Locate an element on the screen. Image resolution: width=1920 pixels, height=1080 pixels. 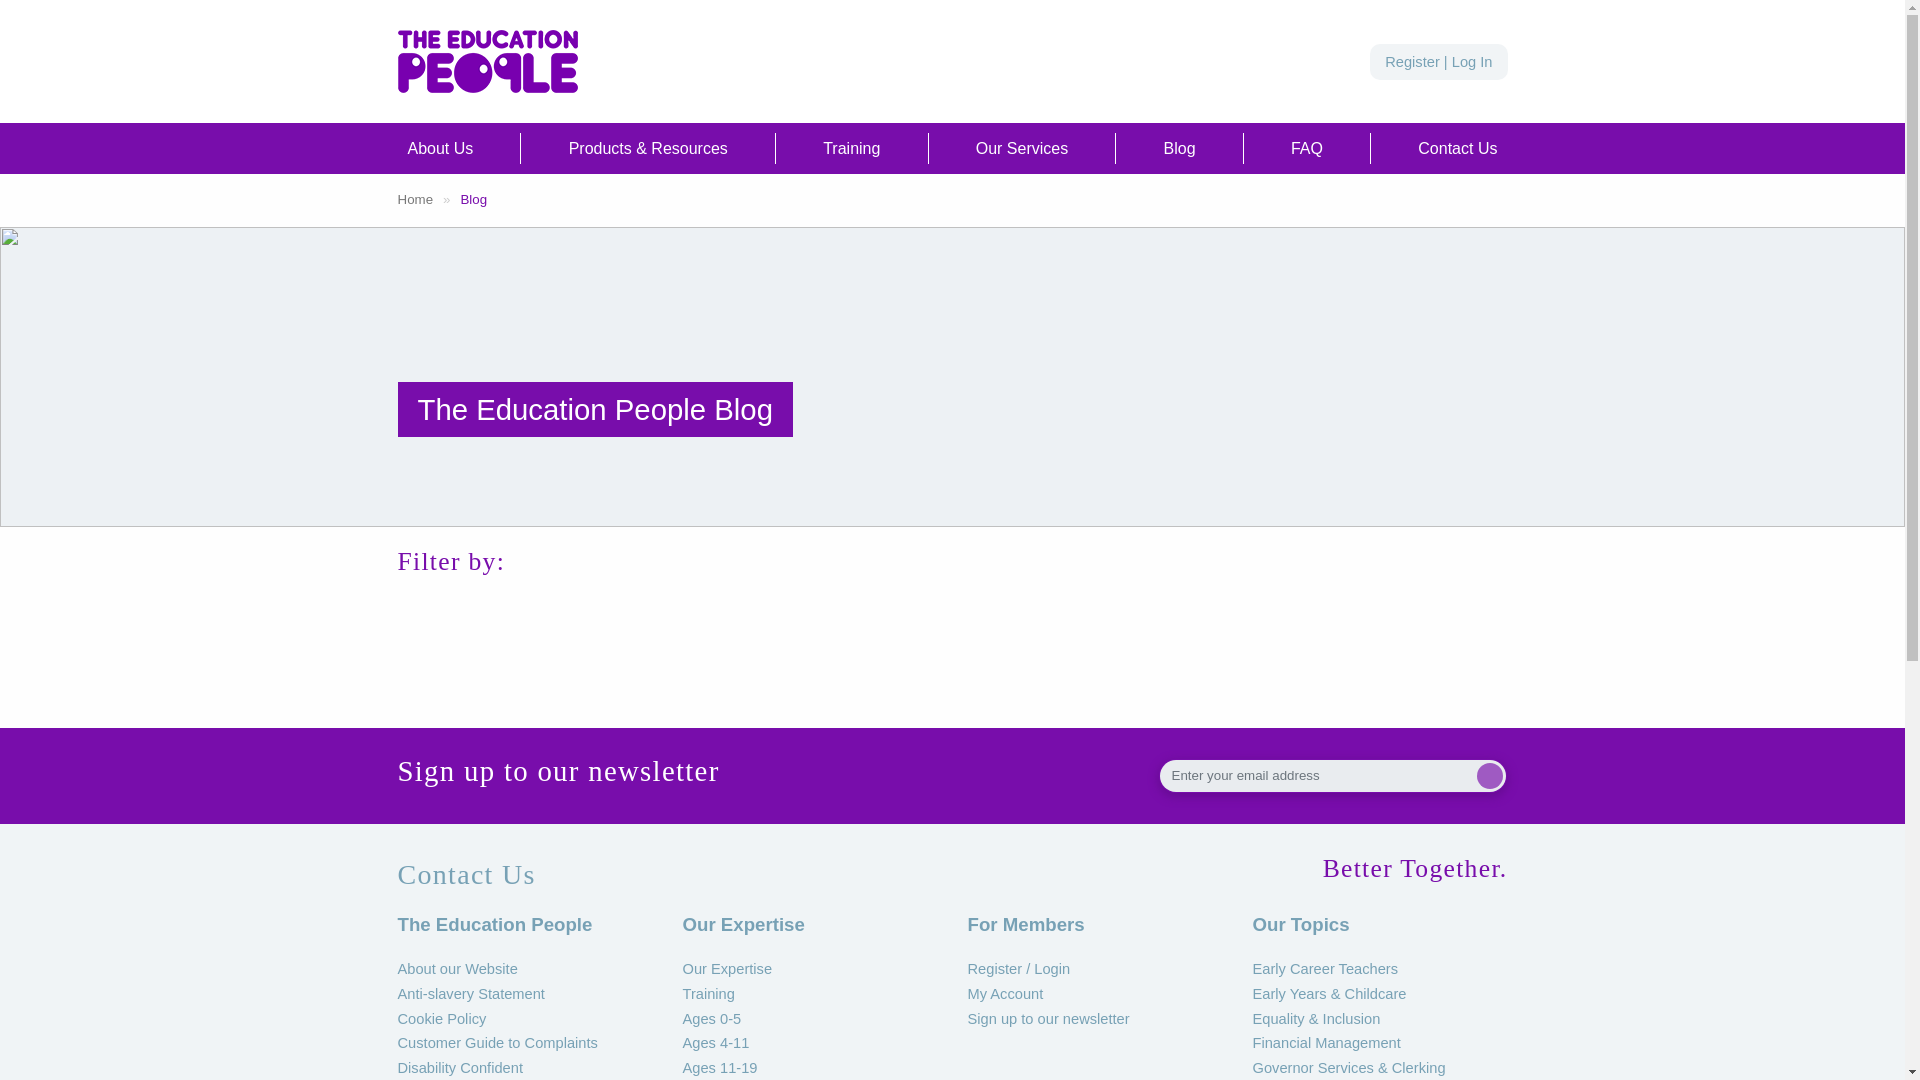
About Us is located at coordinates (440, 148).